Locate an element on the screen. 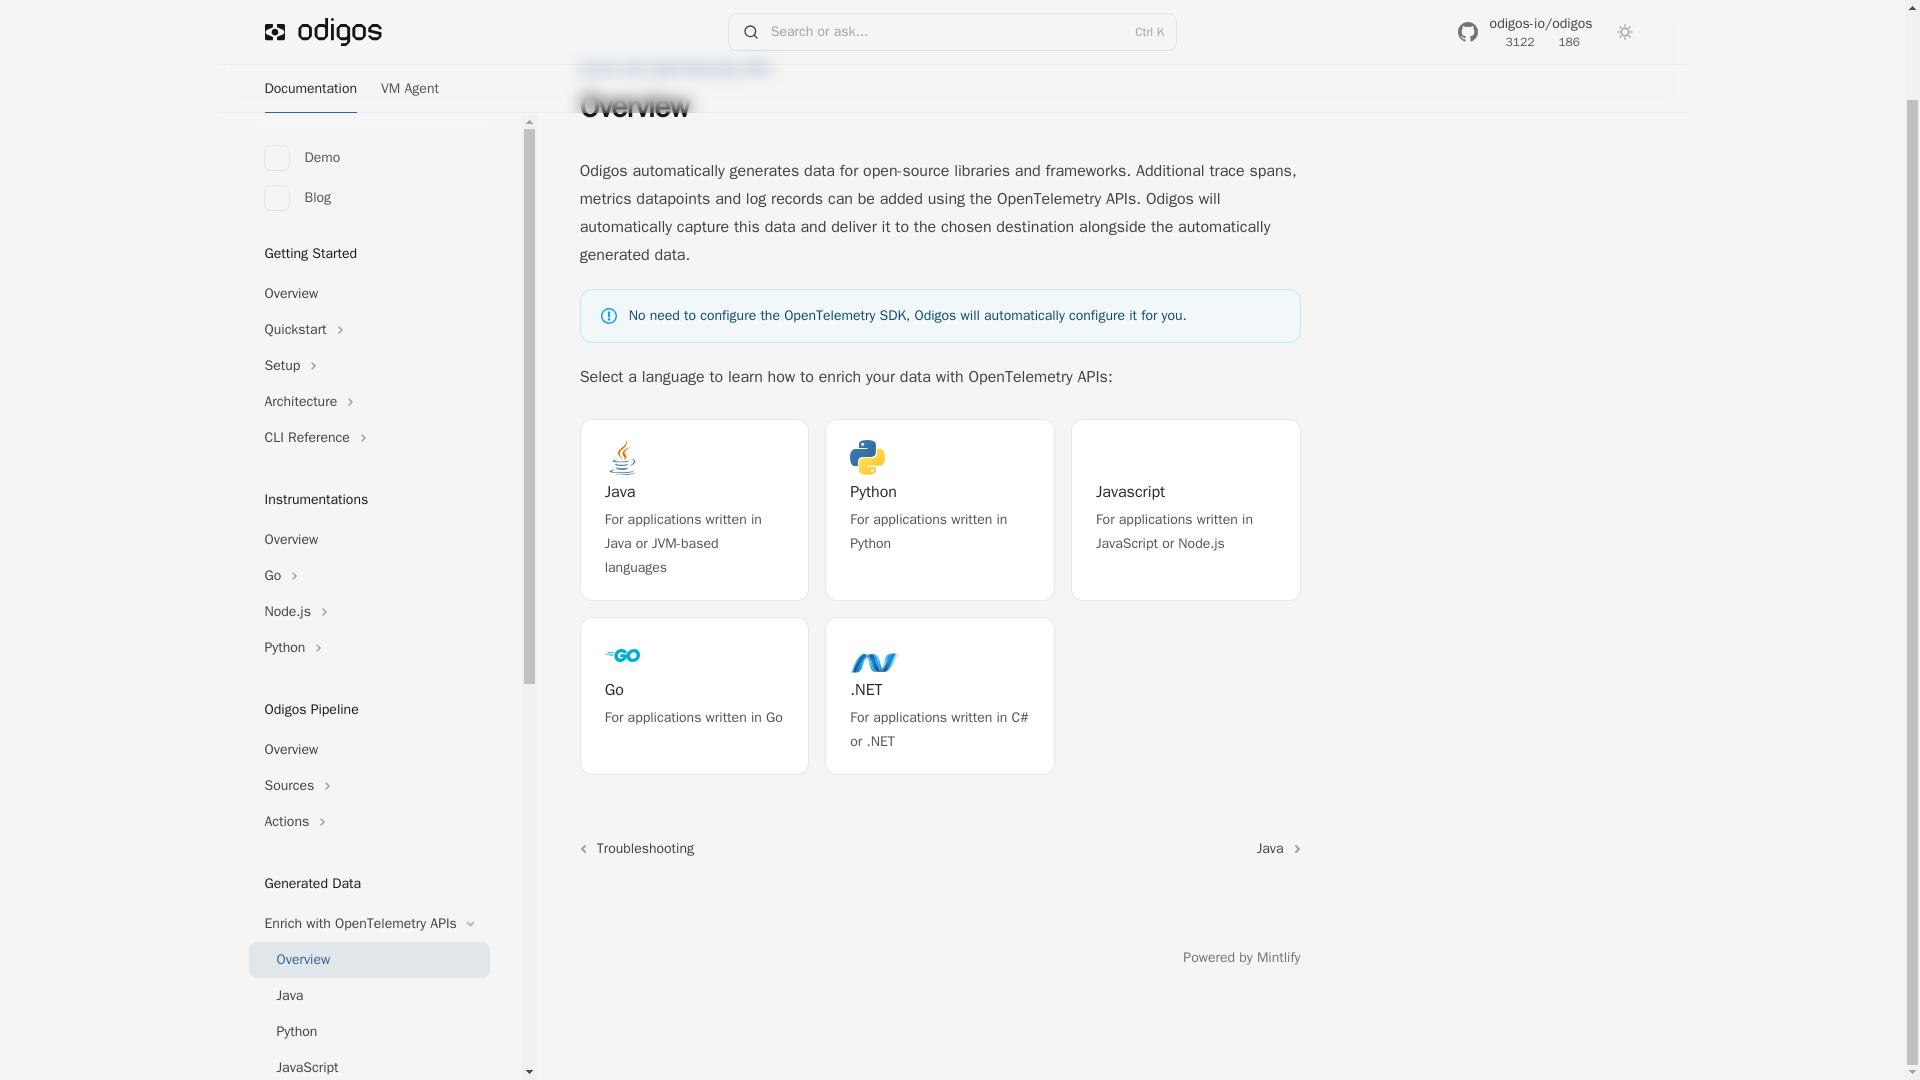 The height and width of the screenshot is (1080, 1920). Overview is located at coordinates (1240, 958).